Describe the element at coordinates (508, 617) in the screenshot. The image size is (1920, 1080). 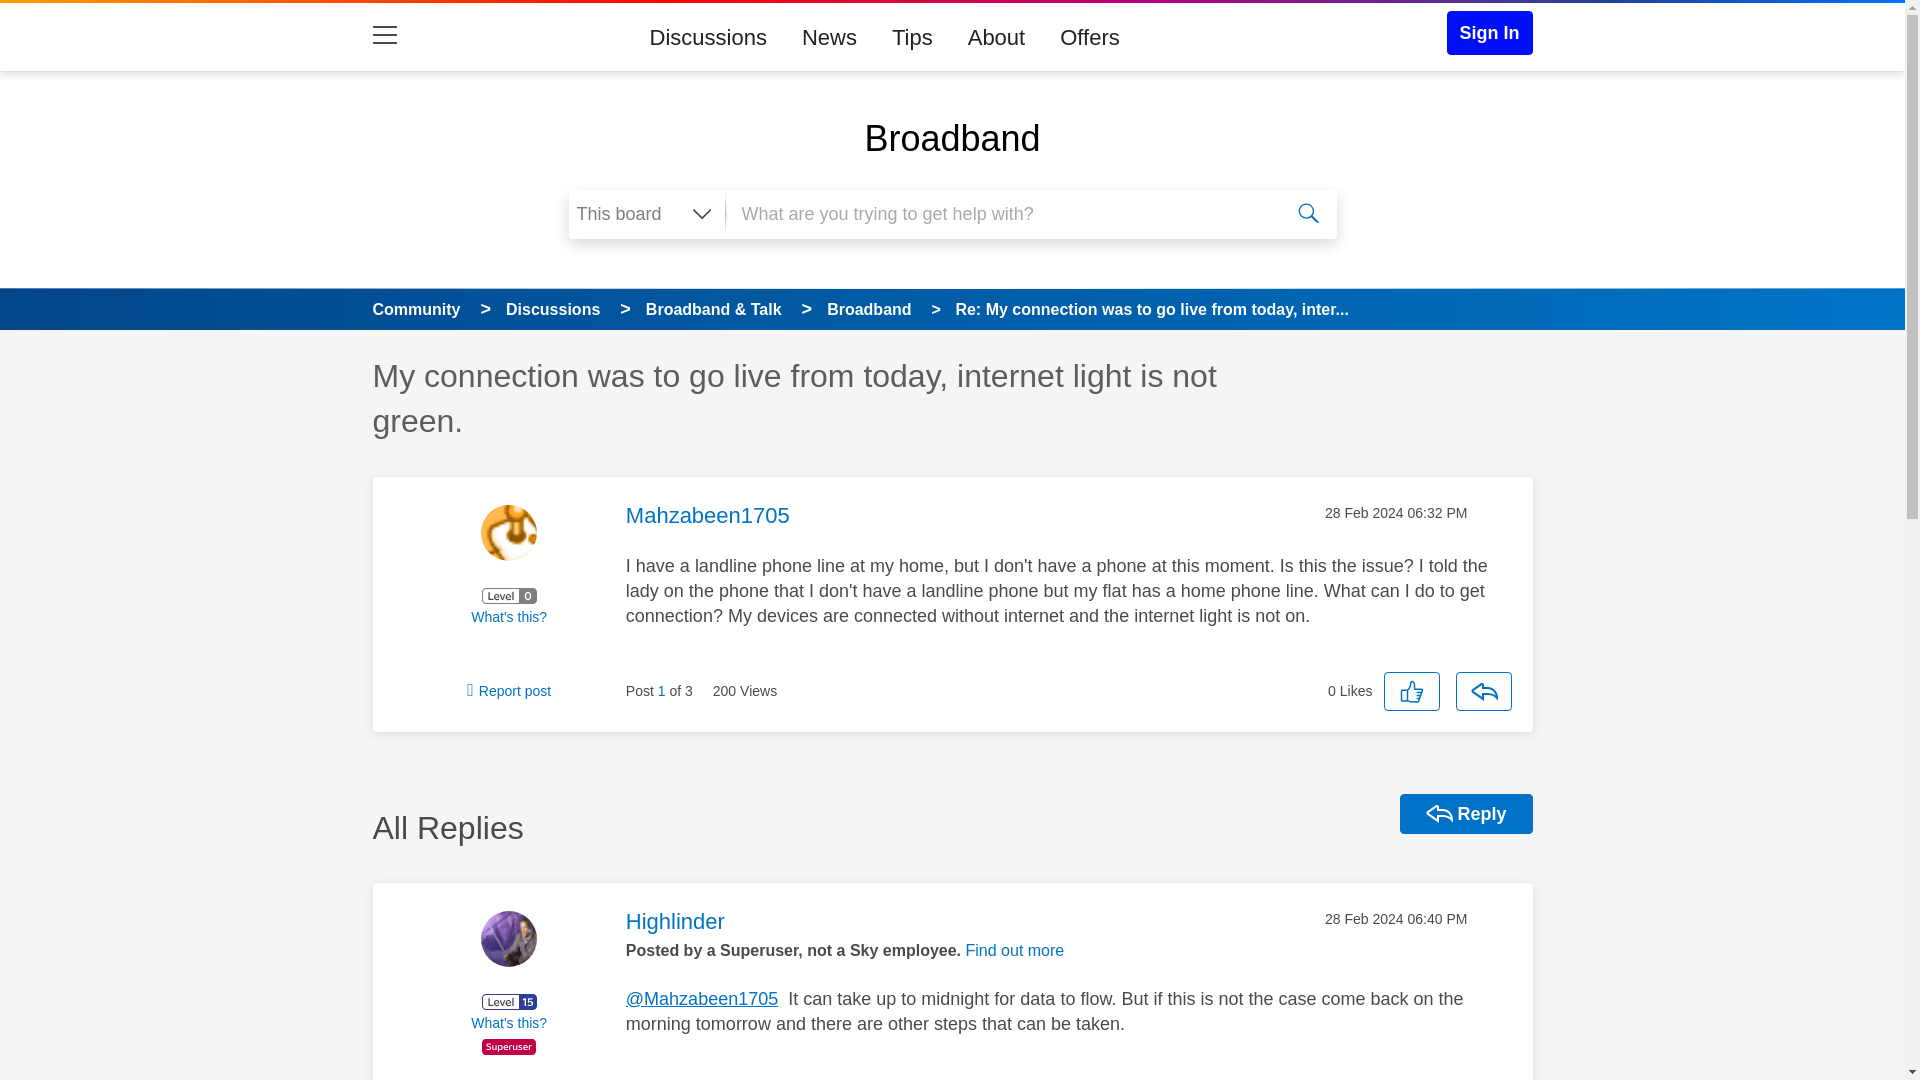
I see `What's this?` at that location.